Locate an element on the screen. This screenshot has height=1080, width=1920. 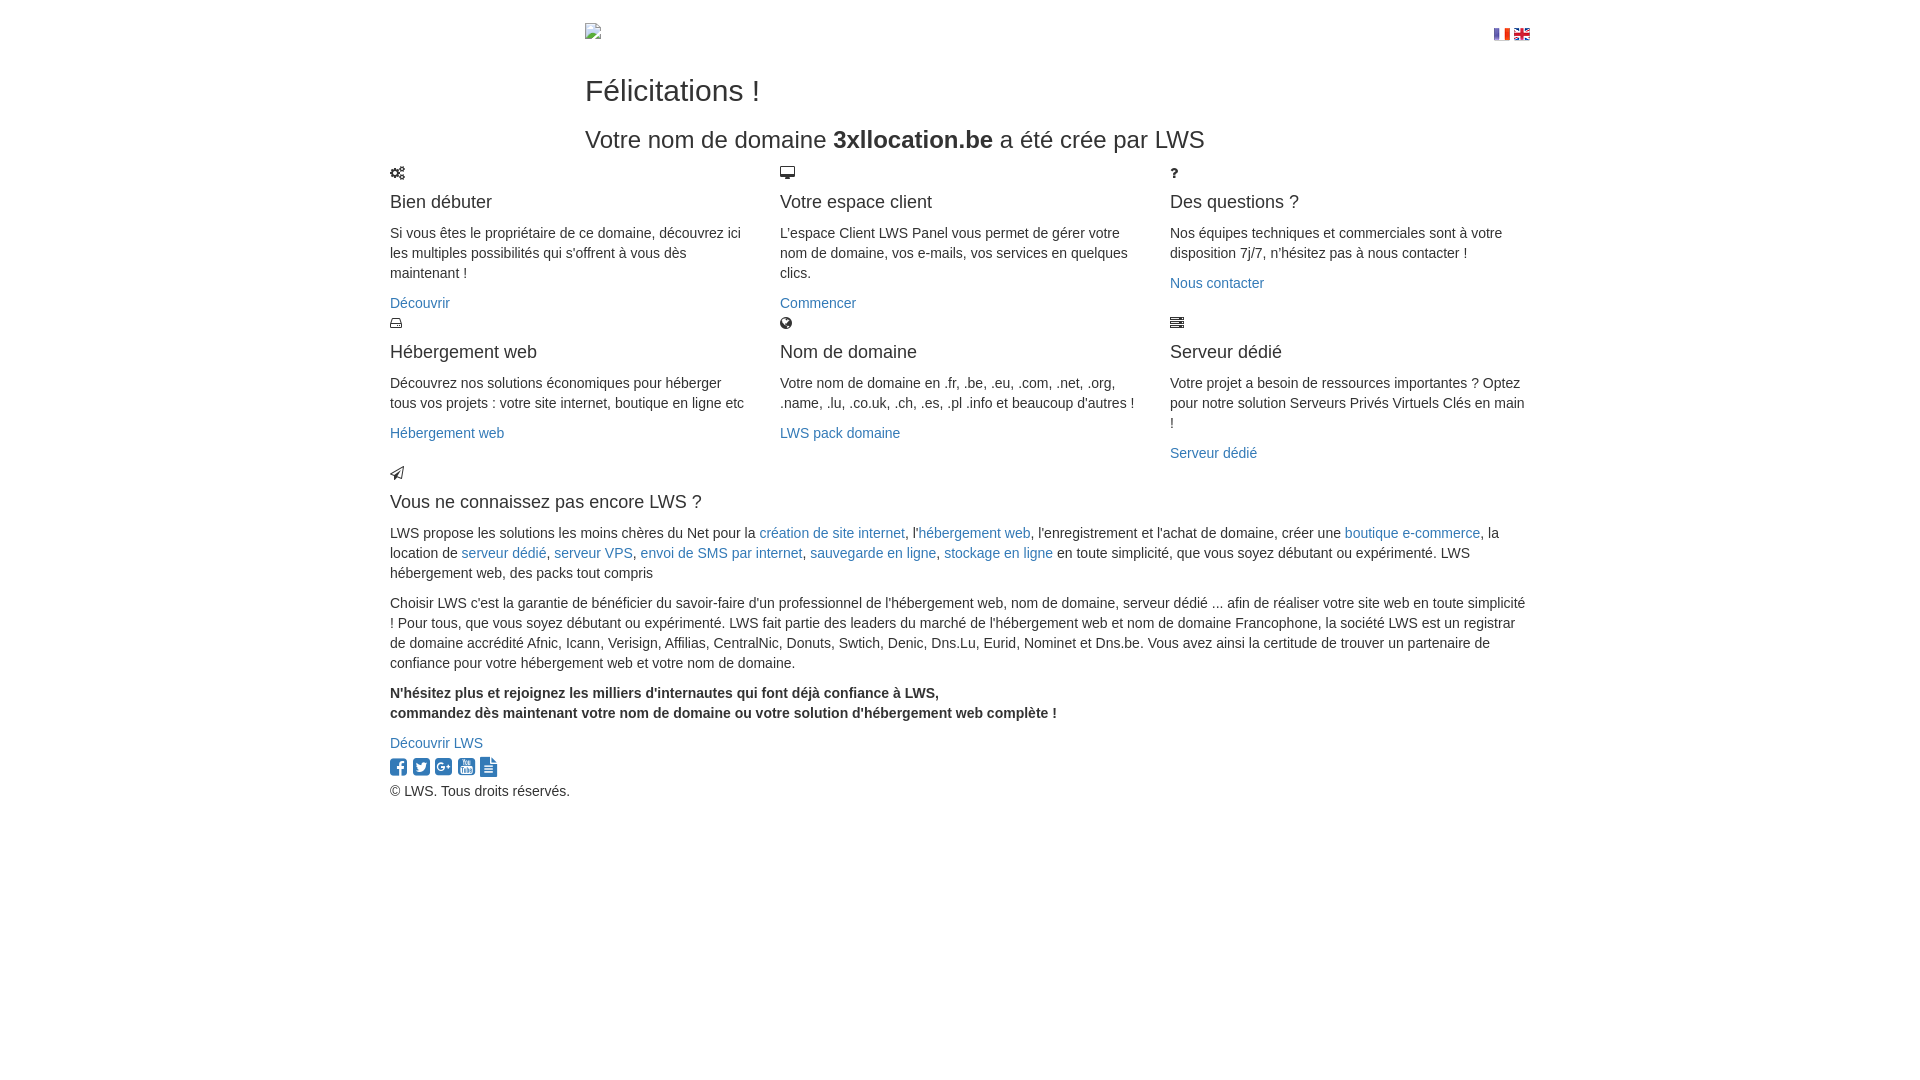
serveur VPS is located at coordinates (594, 553).